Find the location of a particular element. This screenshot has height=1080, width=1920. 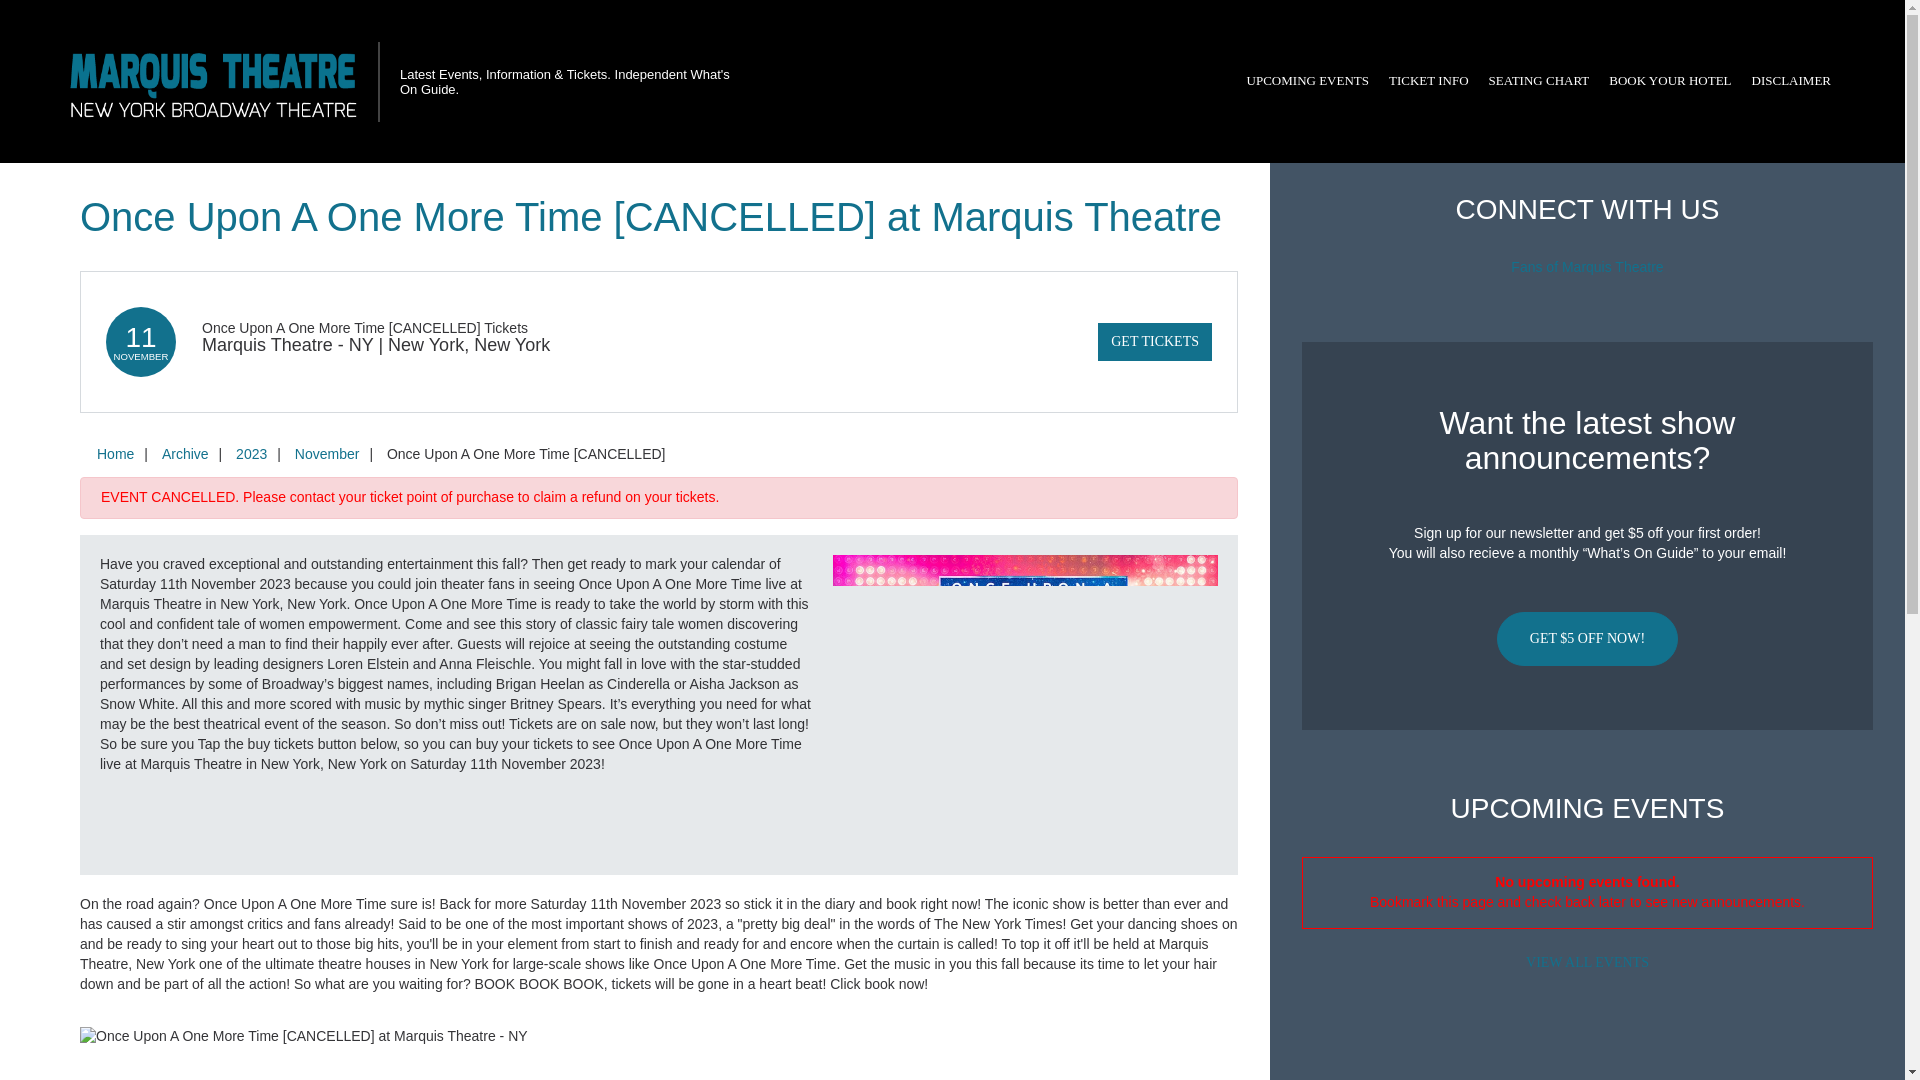

Home is located at coordinates (115, 454).